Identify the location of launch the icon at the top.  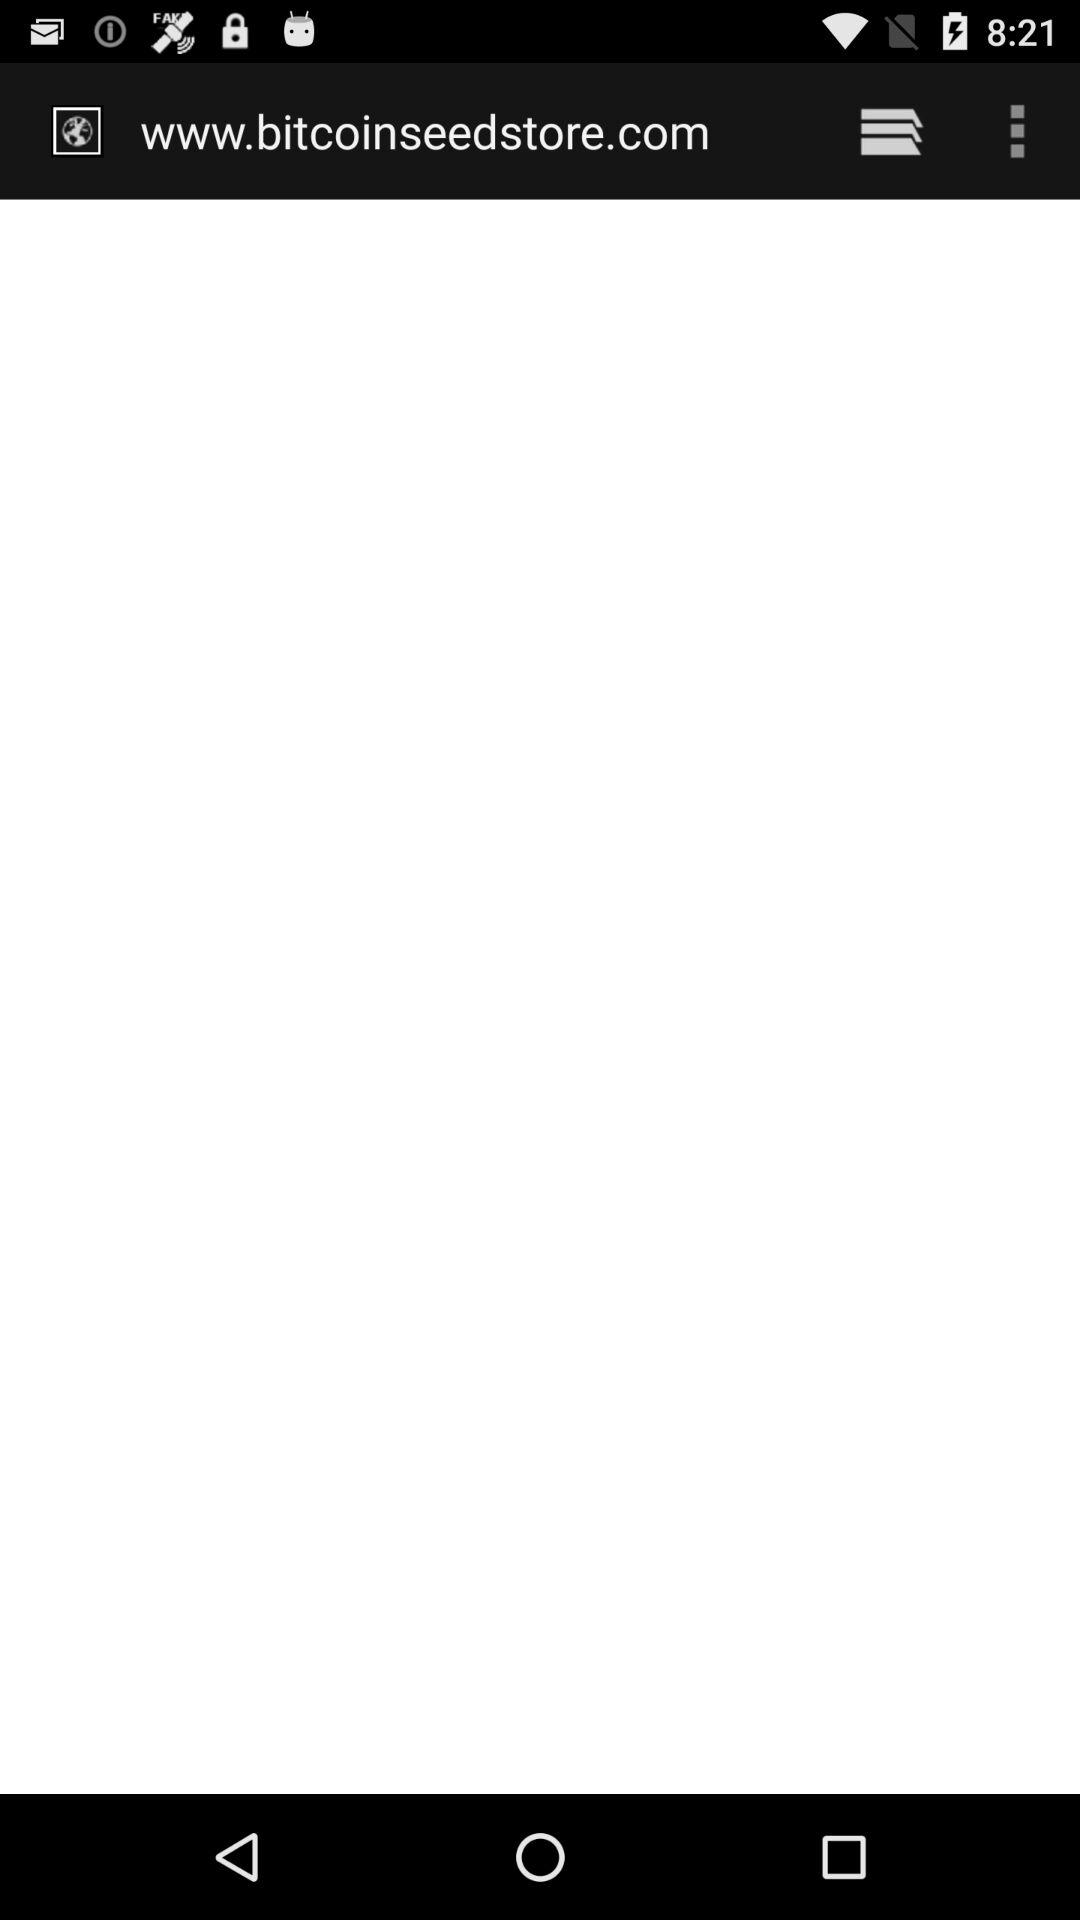
(472, 130).